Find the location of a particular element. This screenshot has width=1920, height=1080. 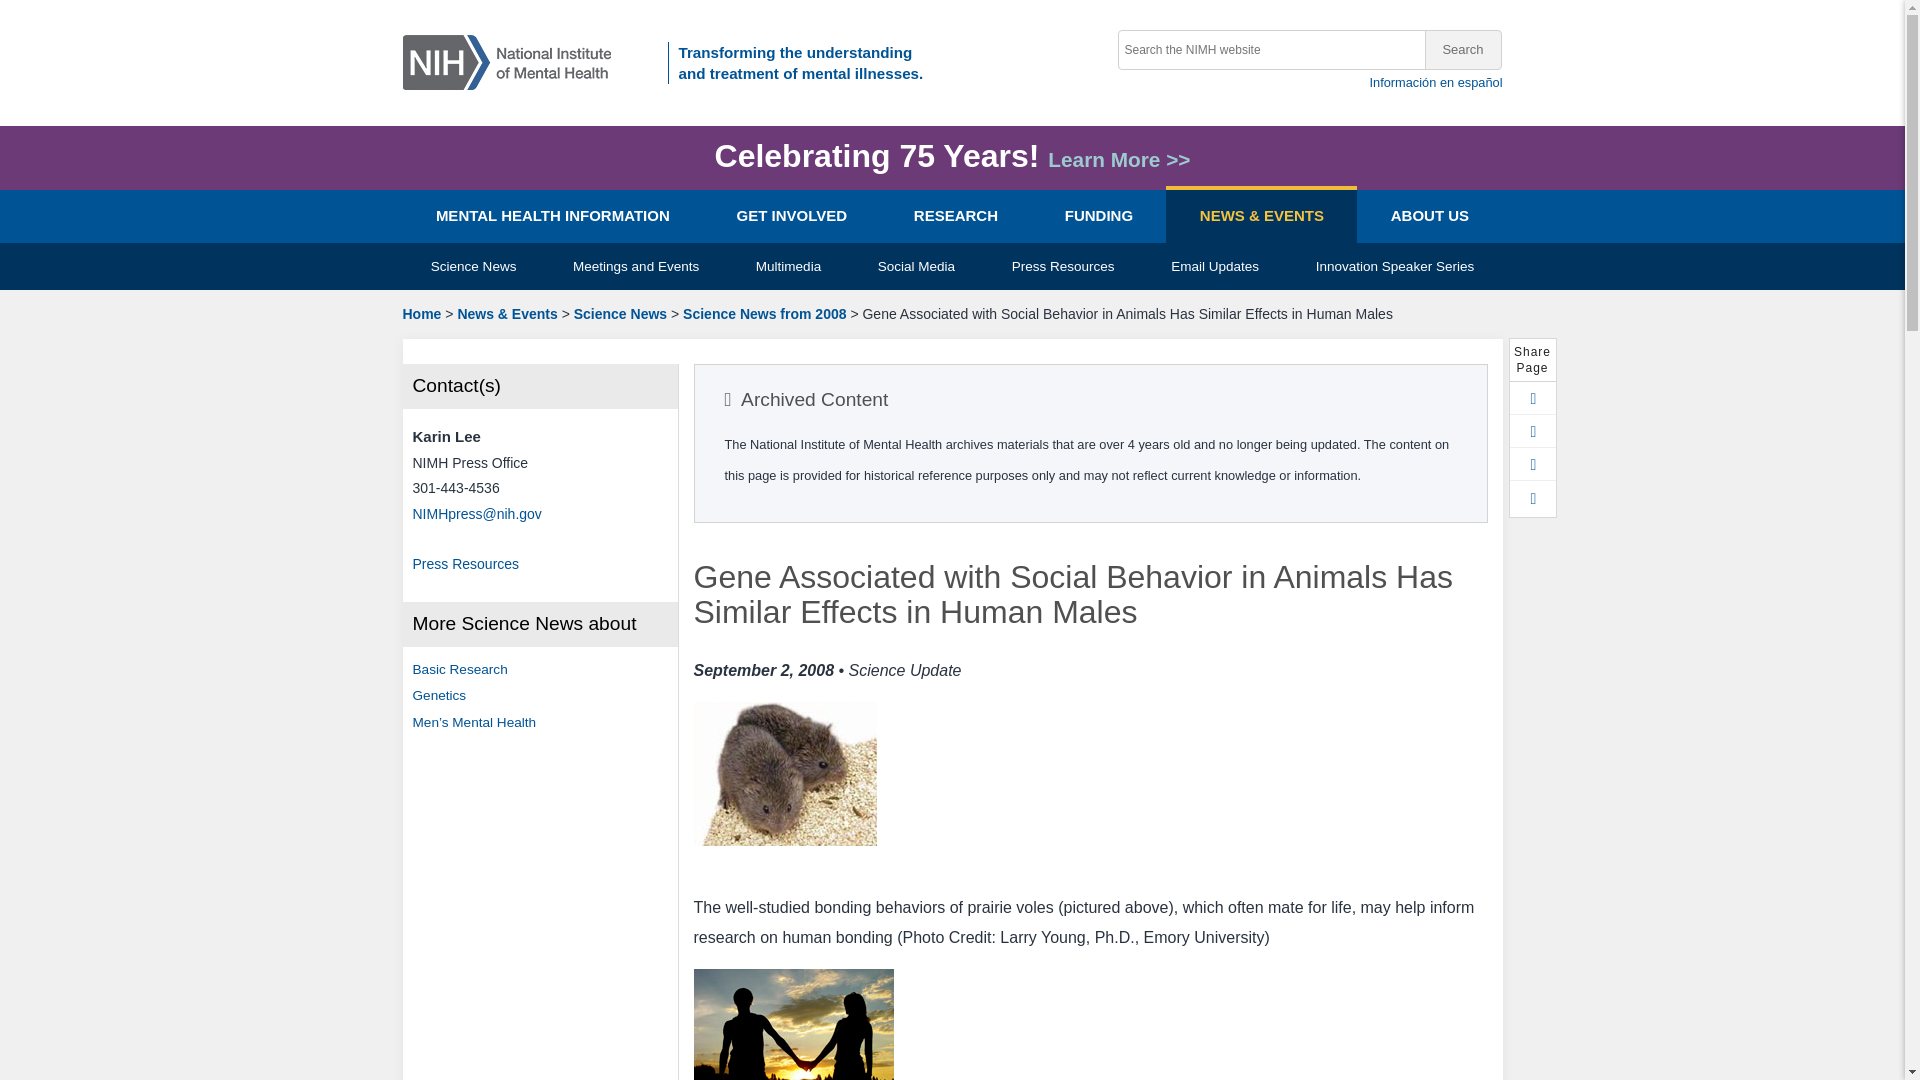

MENTAL HEALTH INFORMATION is located at coordinates (552, 216).